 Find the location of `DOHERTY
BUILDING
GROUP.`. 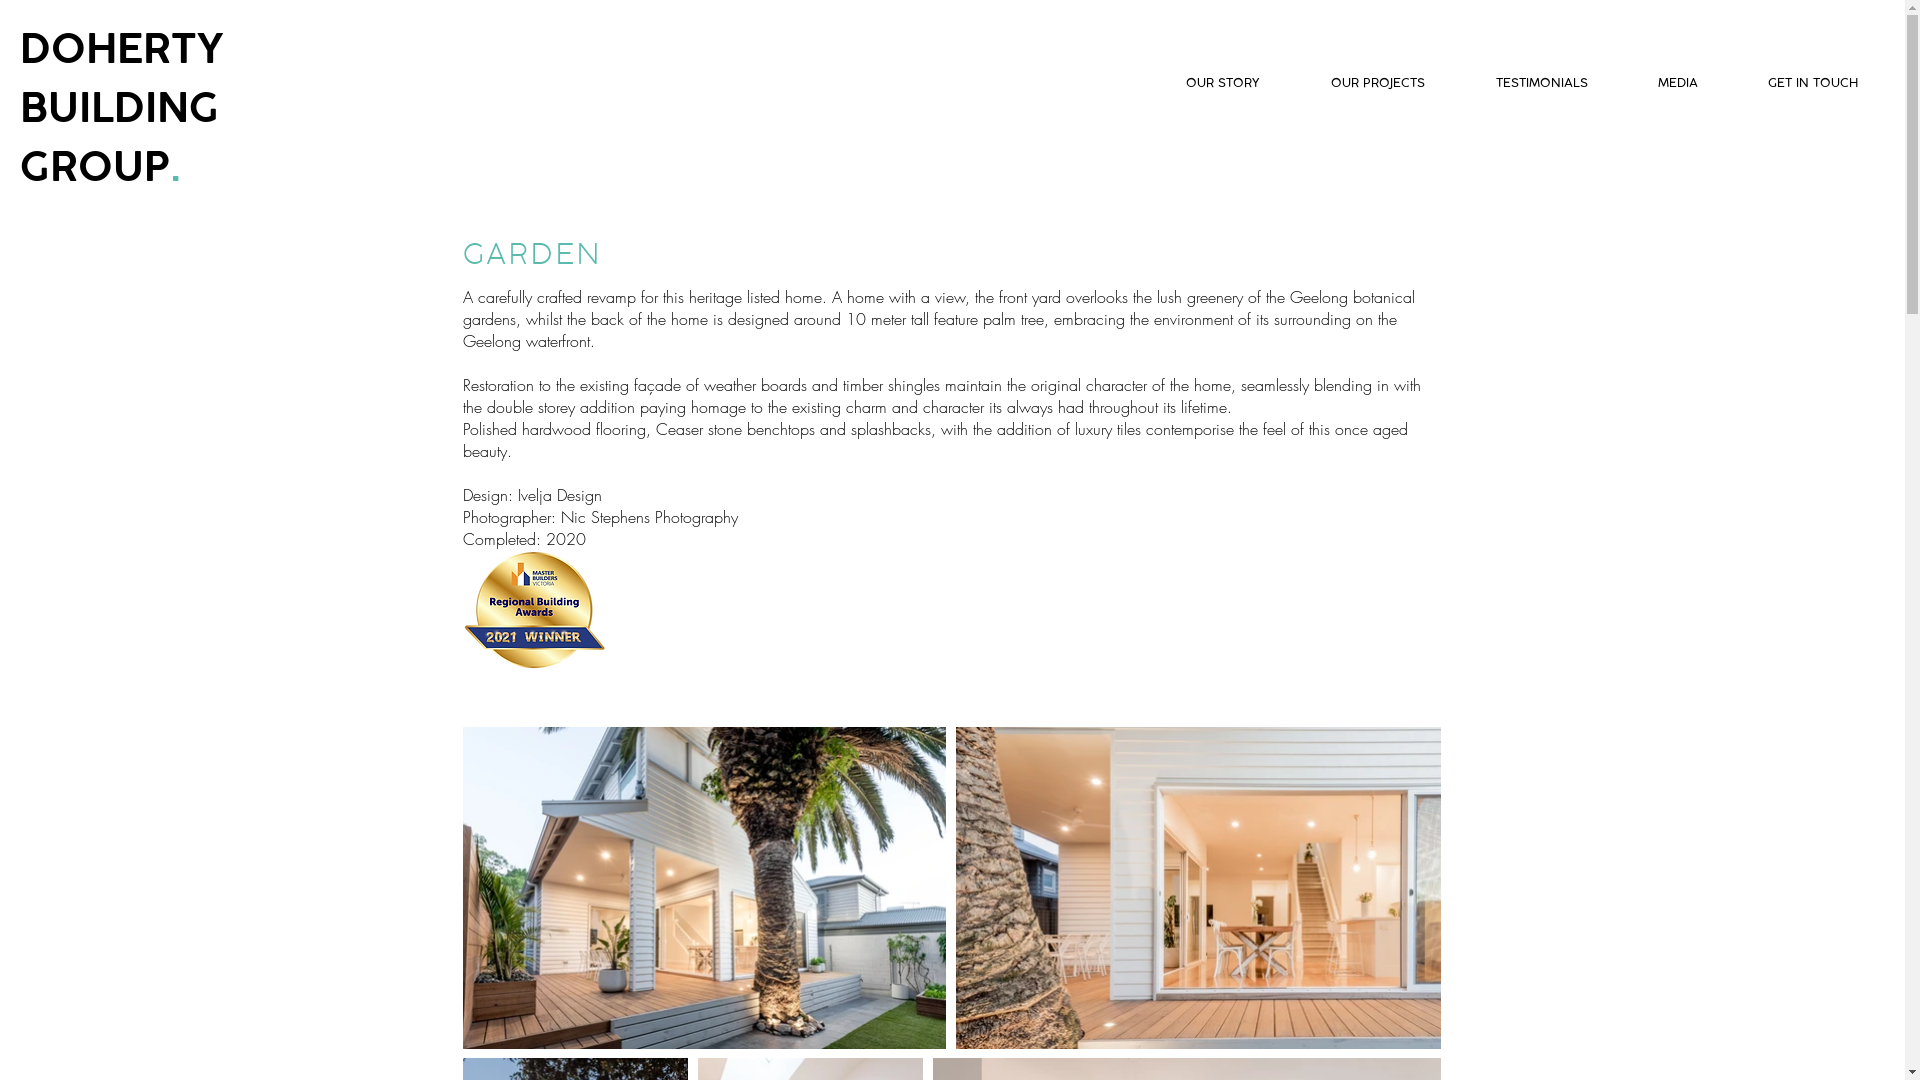

DOHERTY
BUILDING
GROUP. is located at coordinates (122, 106).